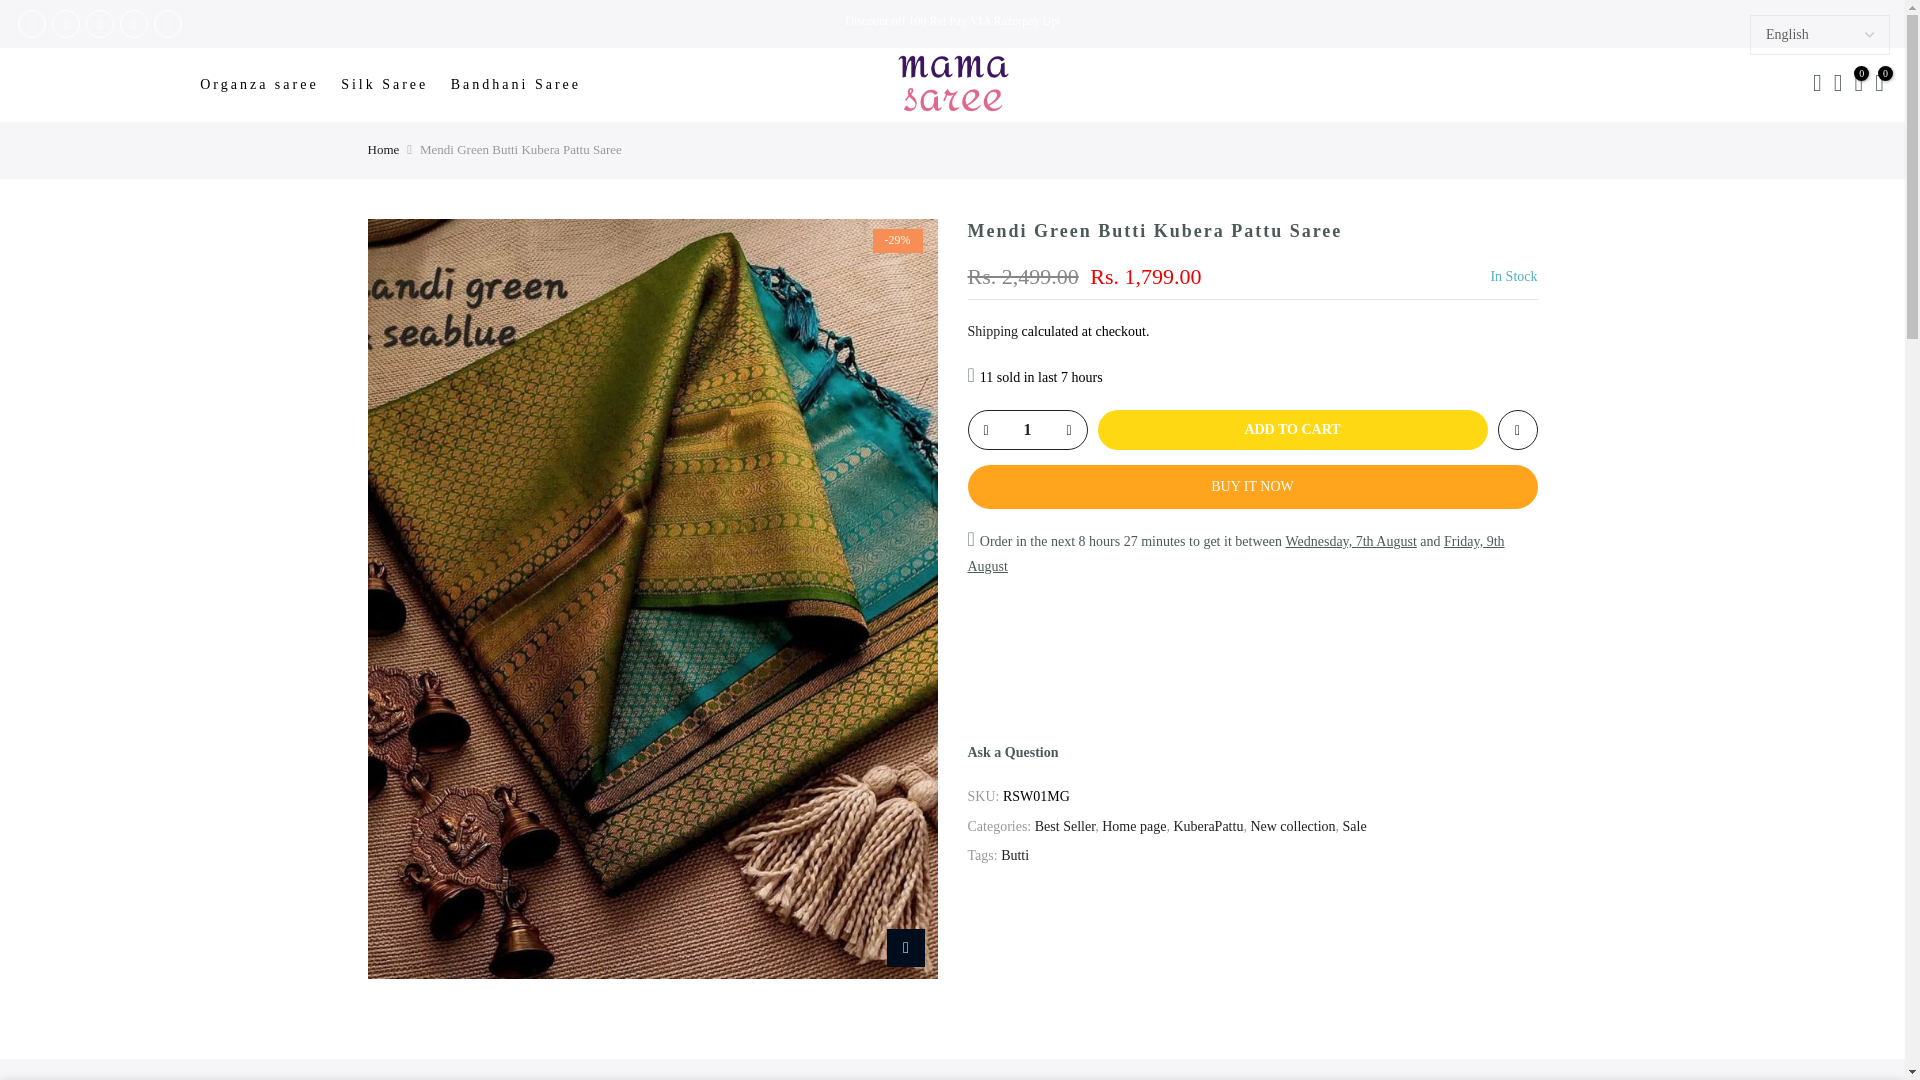 The image size is (1920, 1080). What do you see at coordinates (1013, 752) in the screenshot?
I see `Ask a Question` at bounding box center [1013, 752].